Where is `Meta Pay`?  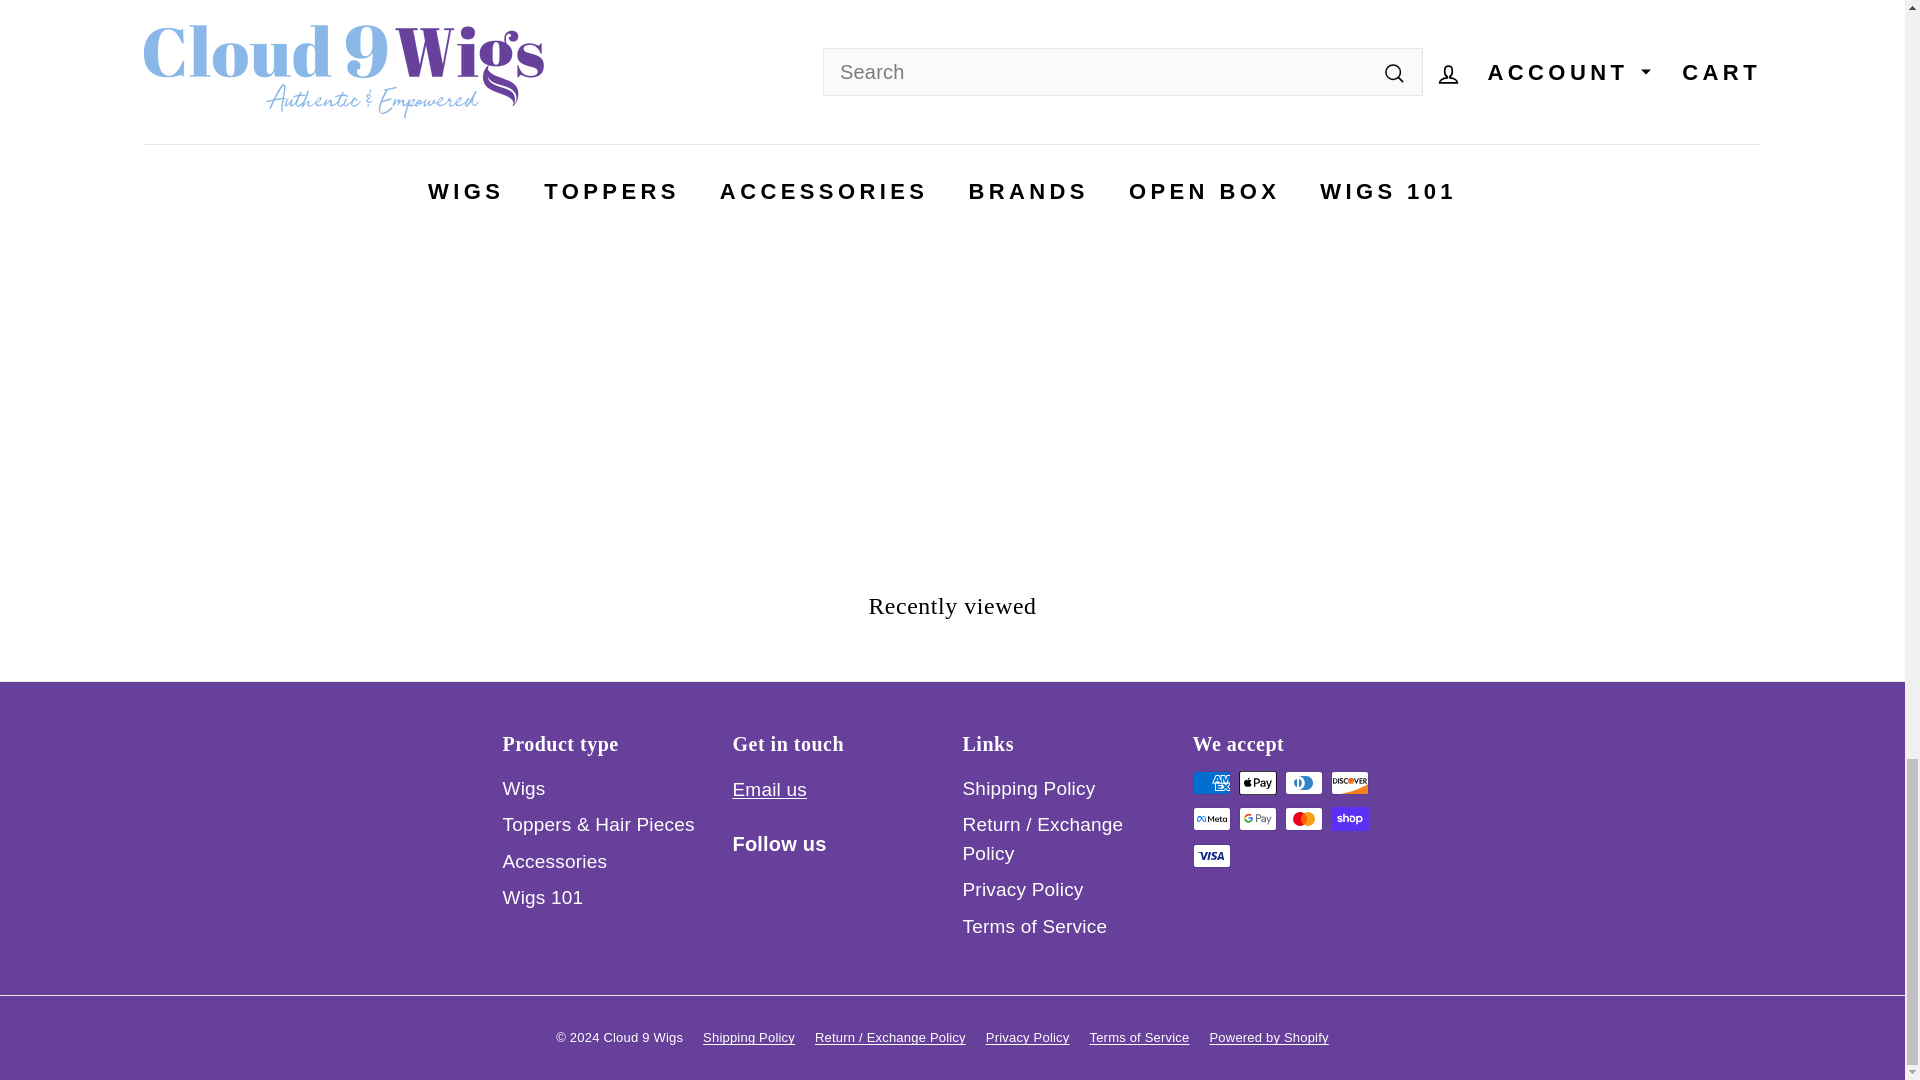
Meta Pay is located at coordinates (1211, 818).